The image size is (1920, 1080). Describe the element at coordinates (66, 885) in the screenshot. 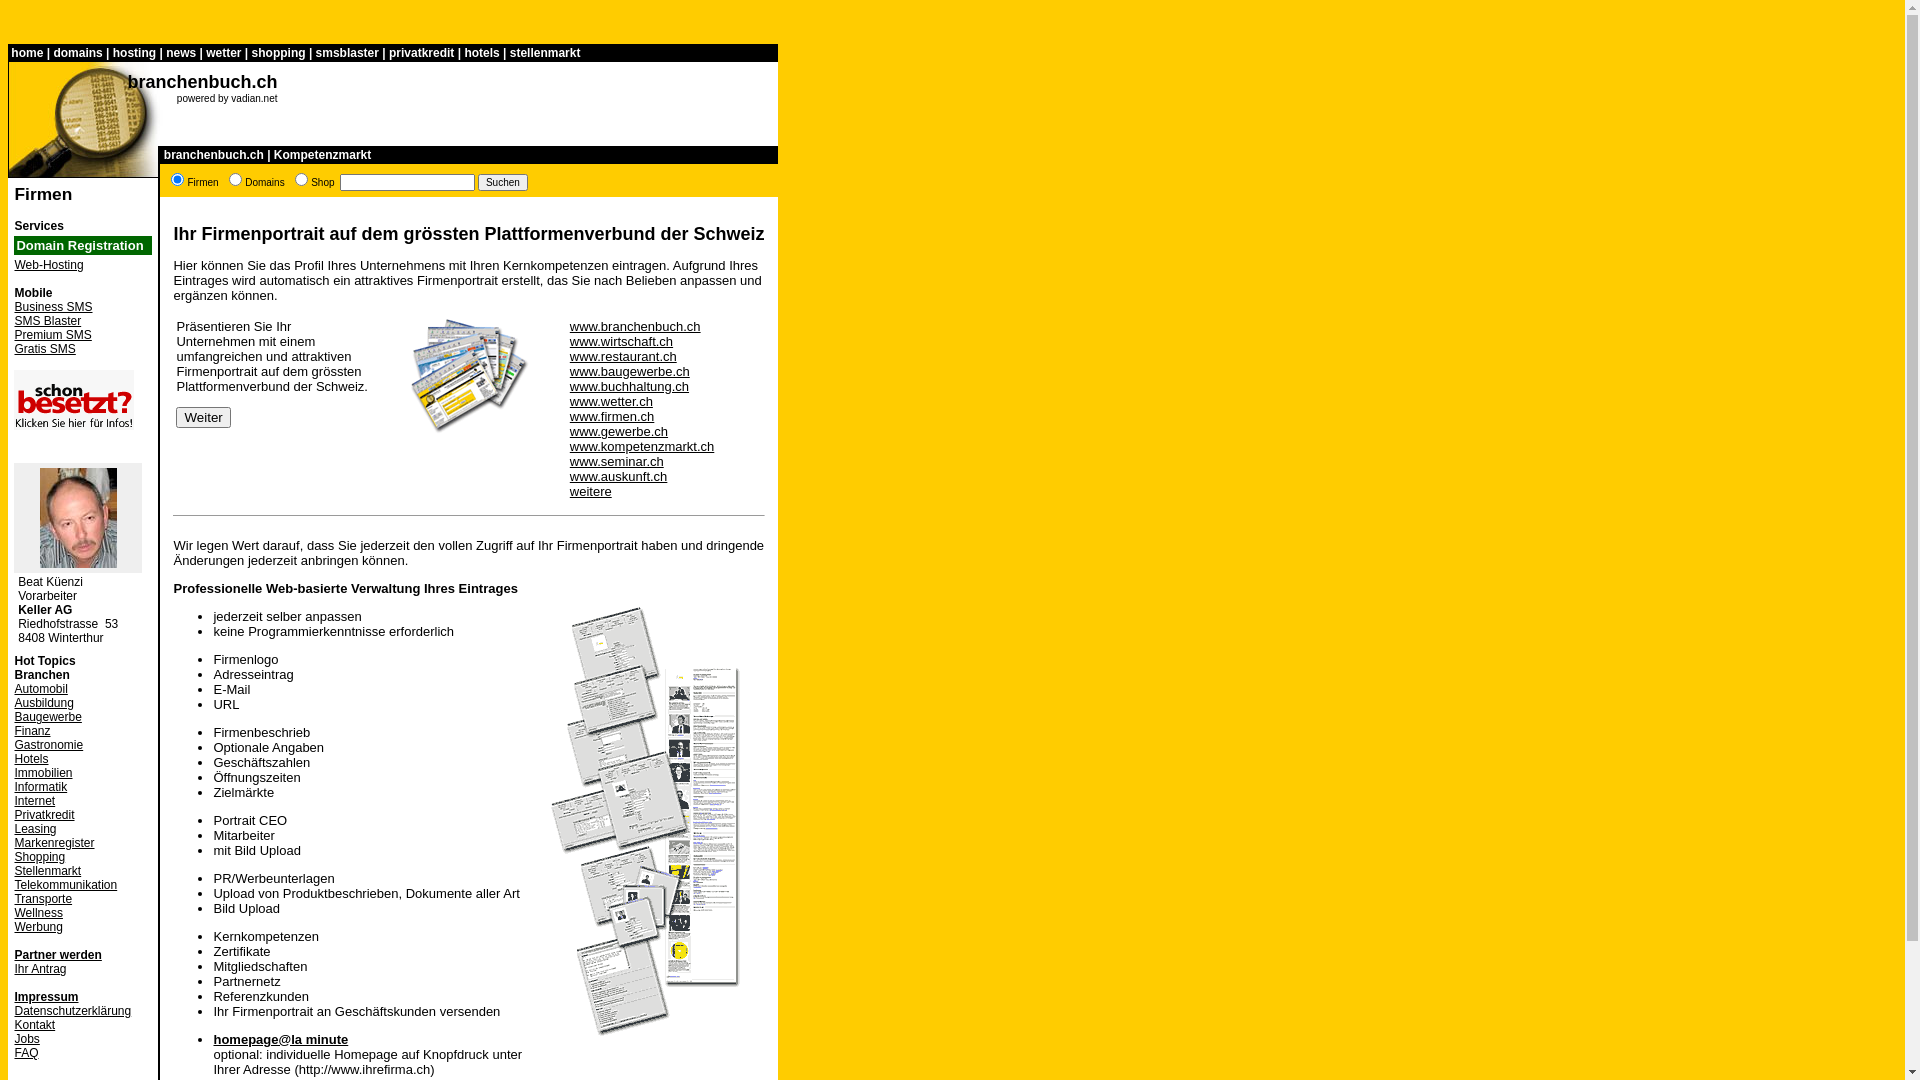

I see `Telekommunikation` at that location.